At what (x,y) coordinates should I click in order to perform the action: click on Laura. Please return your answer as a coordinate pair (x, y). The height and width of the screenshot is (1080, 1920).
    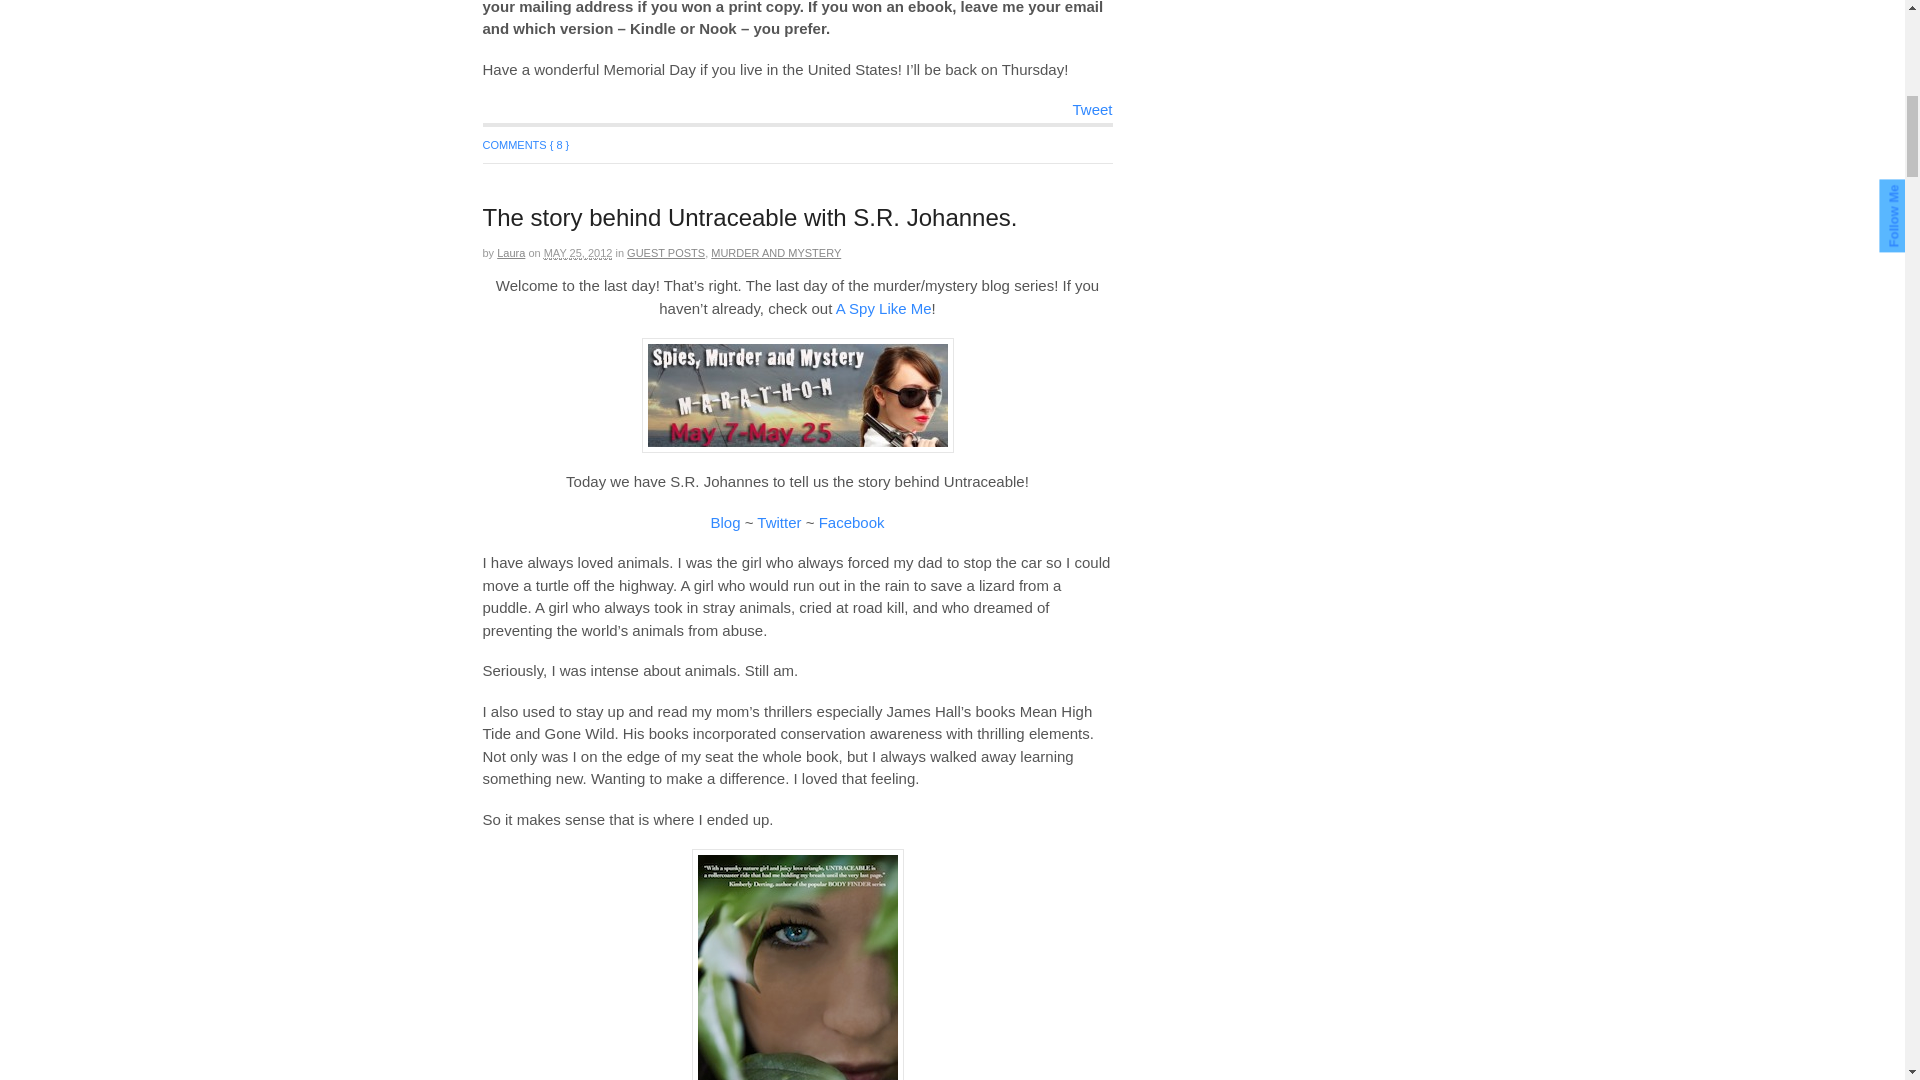
    Looking at the image, I should click on (510, 253).